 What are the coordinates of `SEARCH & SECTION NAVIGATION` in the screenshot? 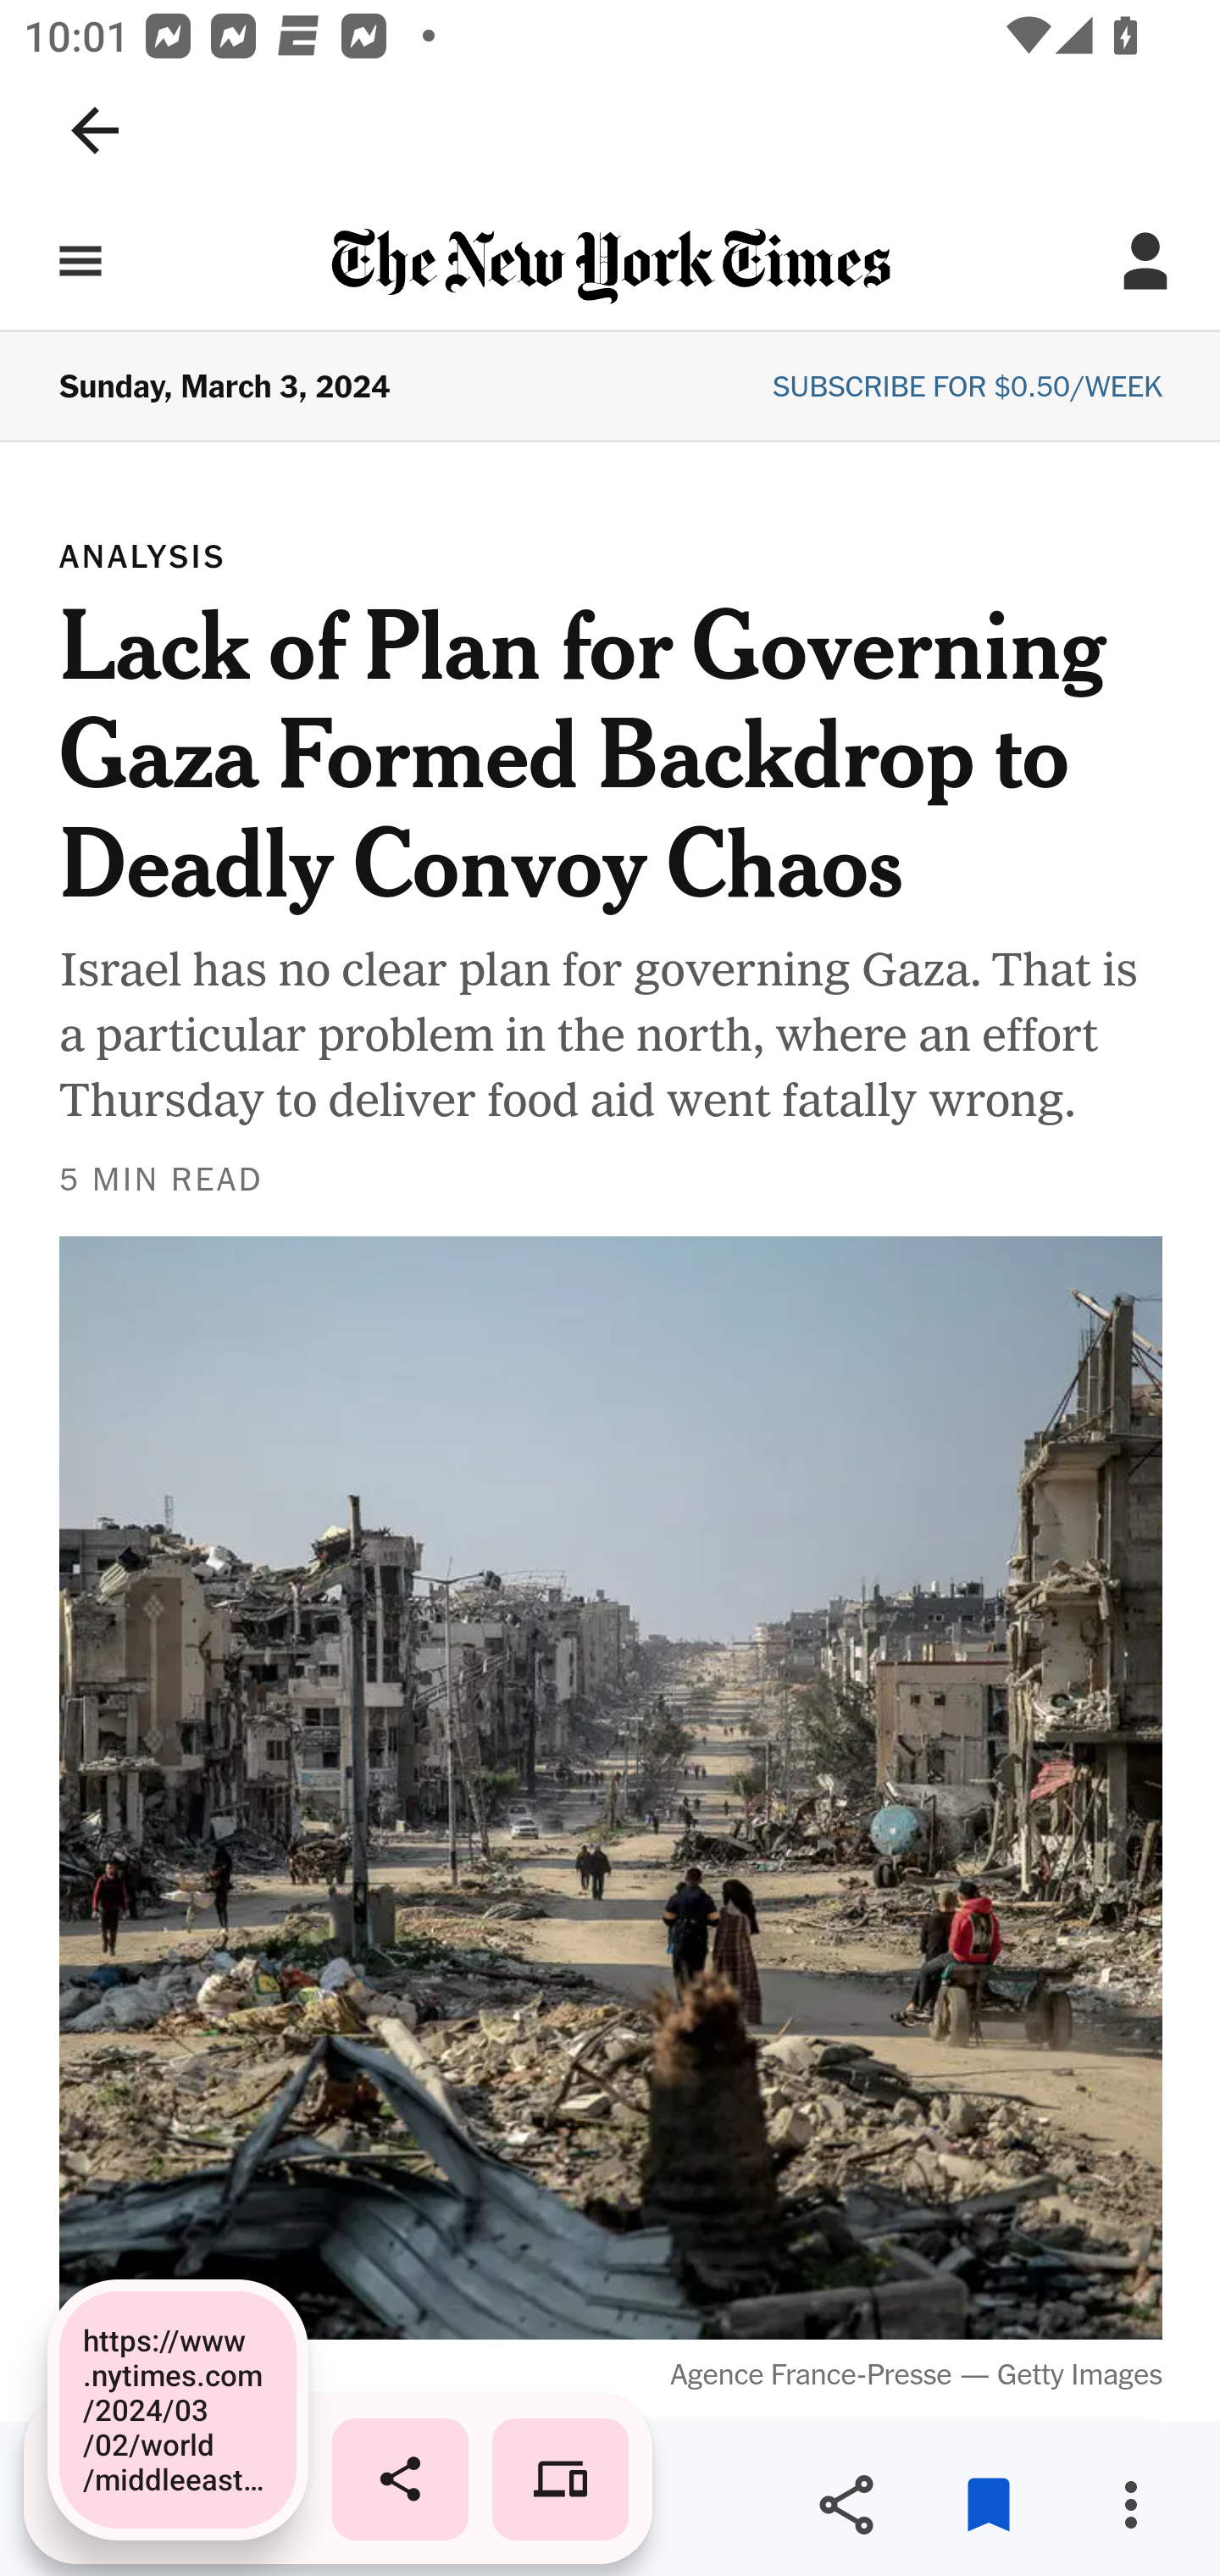 It's located at (80, 261).